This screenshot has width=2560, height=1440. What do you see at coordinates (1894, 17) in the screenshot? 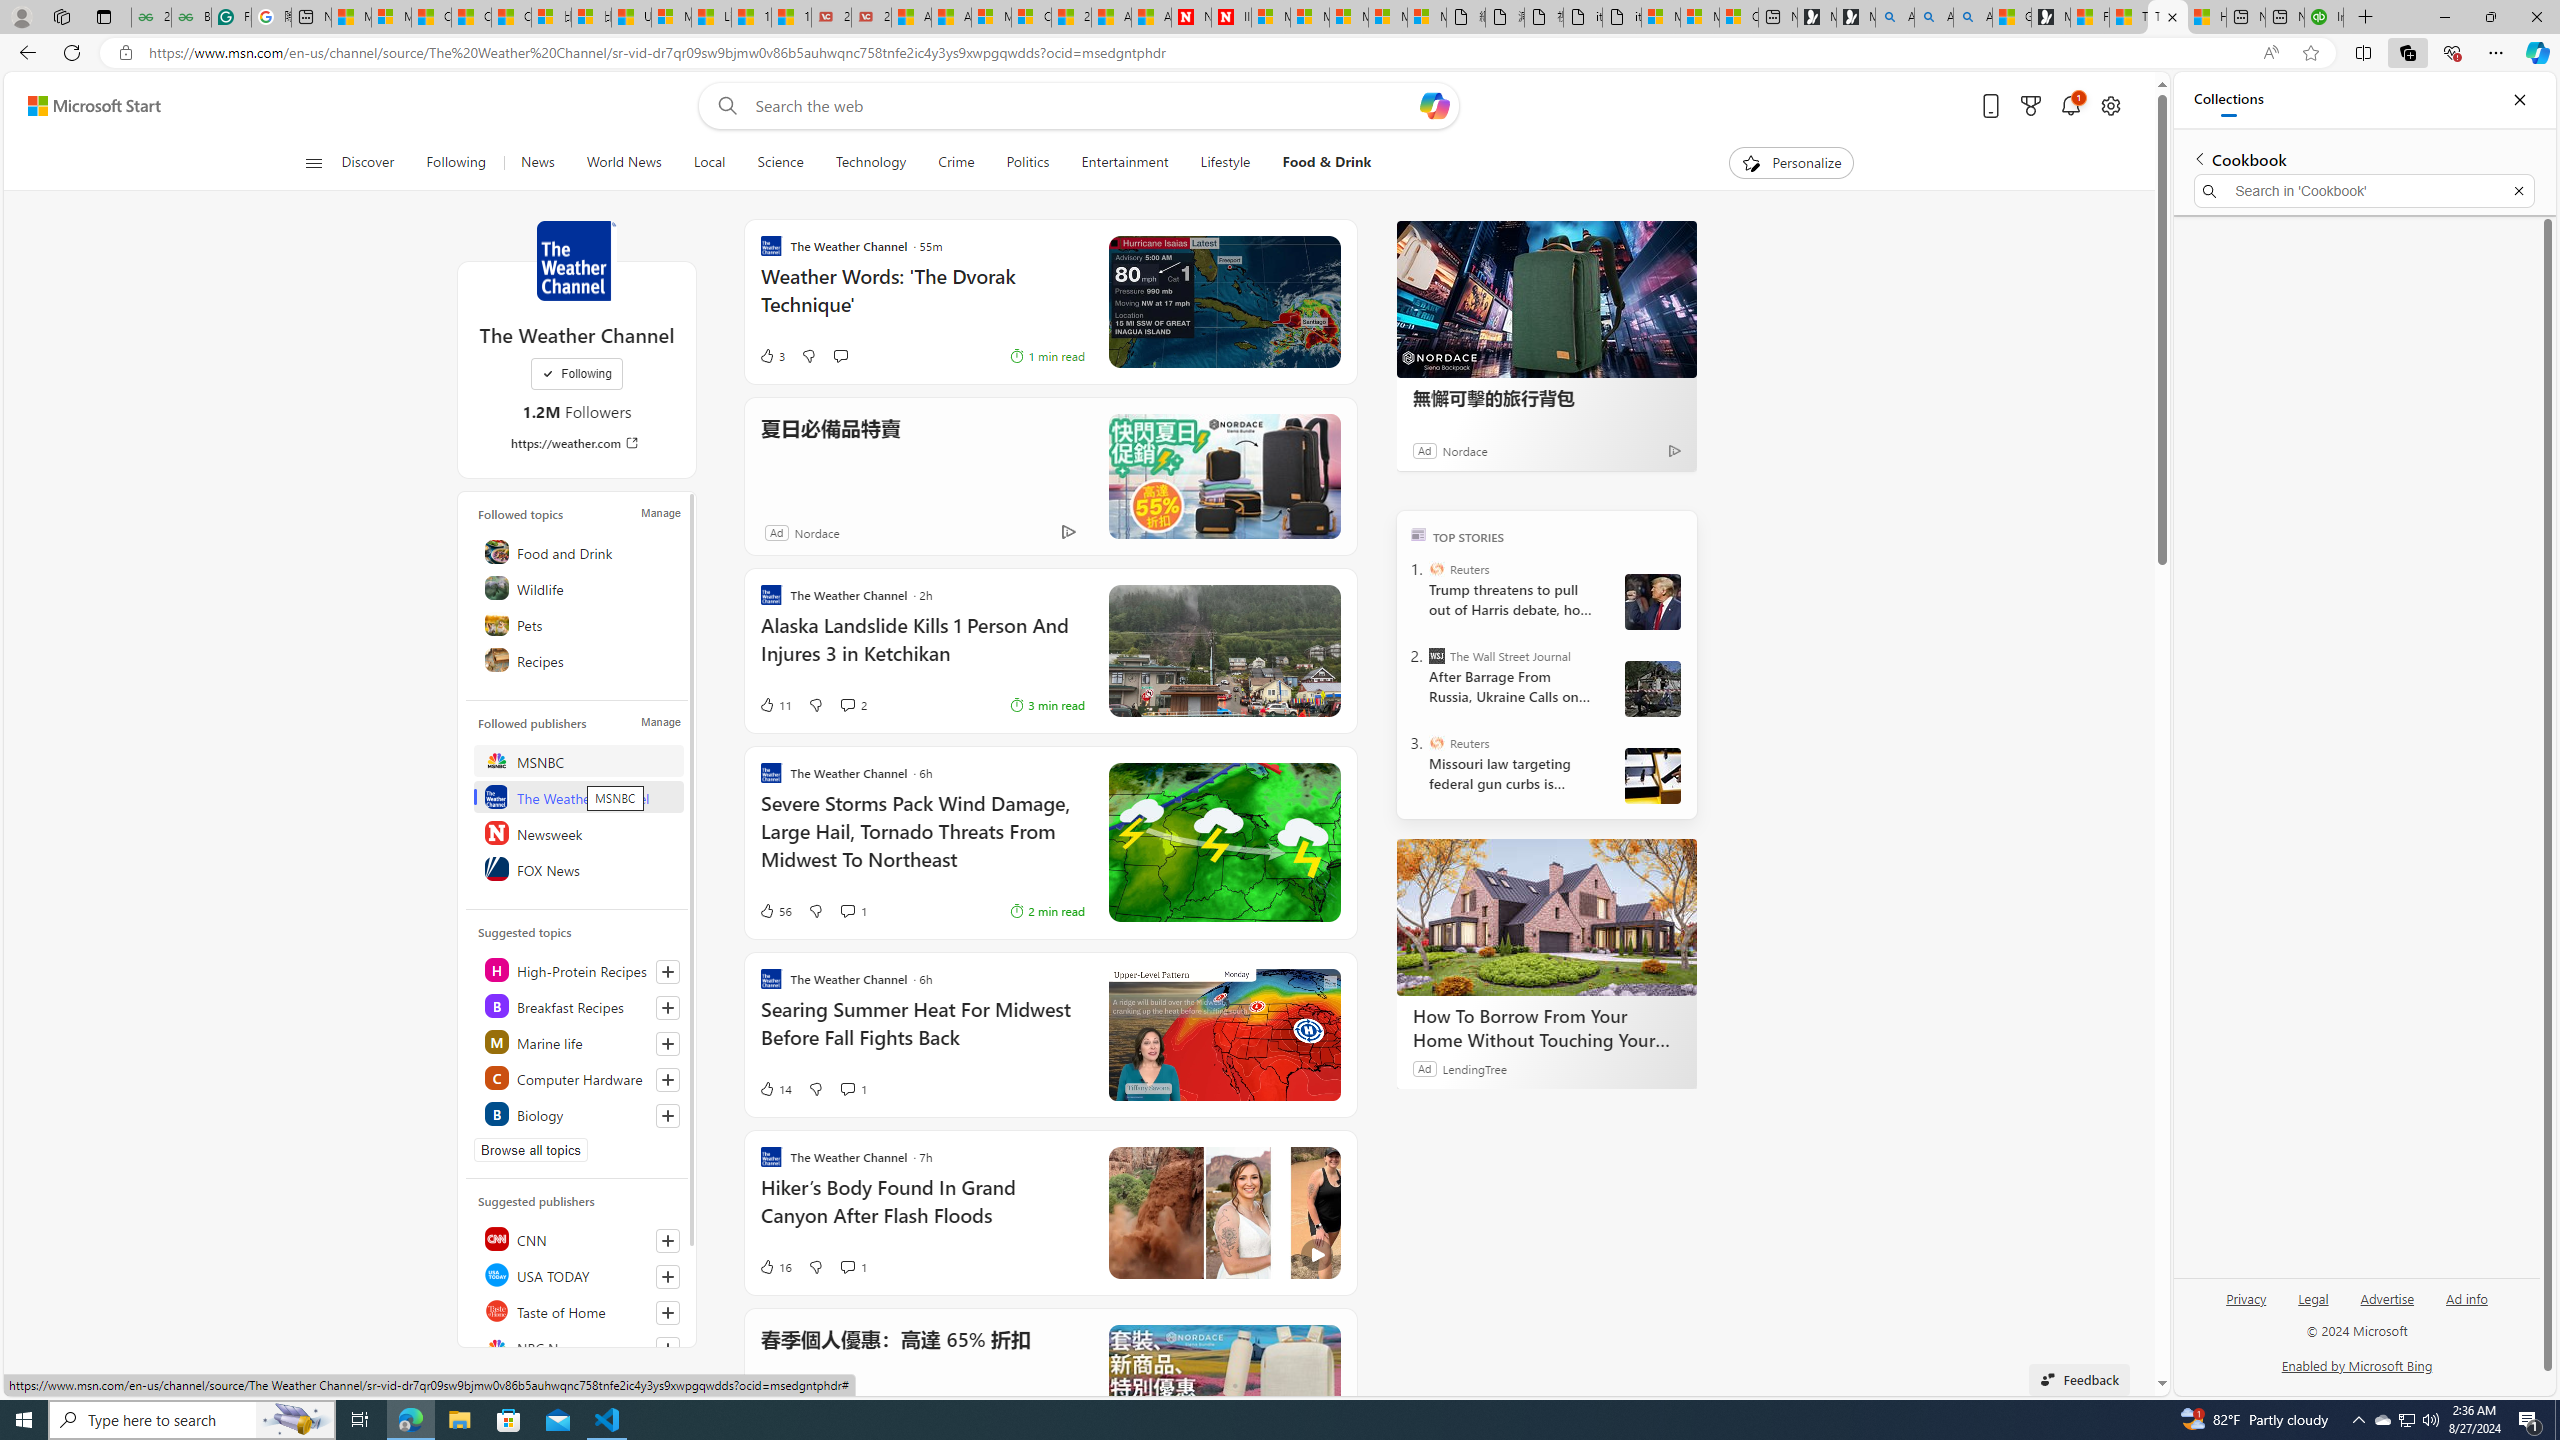
I see `Alabama high school quarterback dies - Search` at bounding box center [1894, 17].